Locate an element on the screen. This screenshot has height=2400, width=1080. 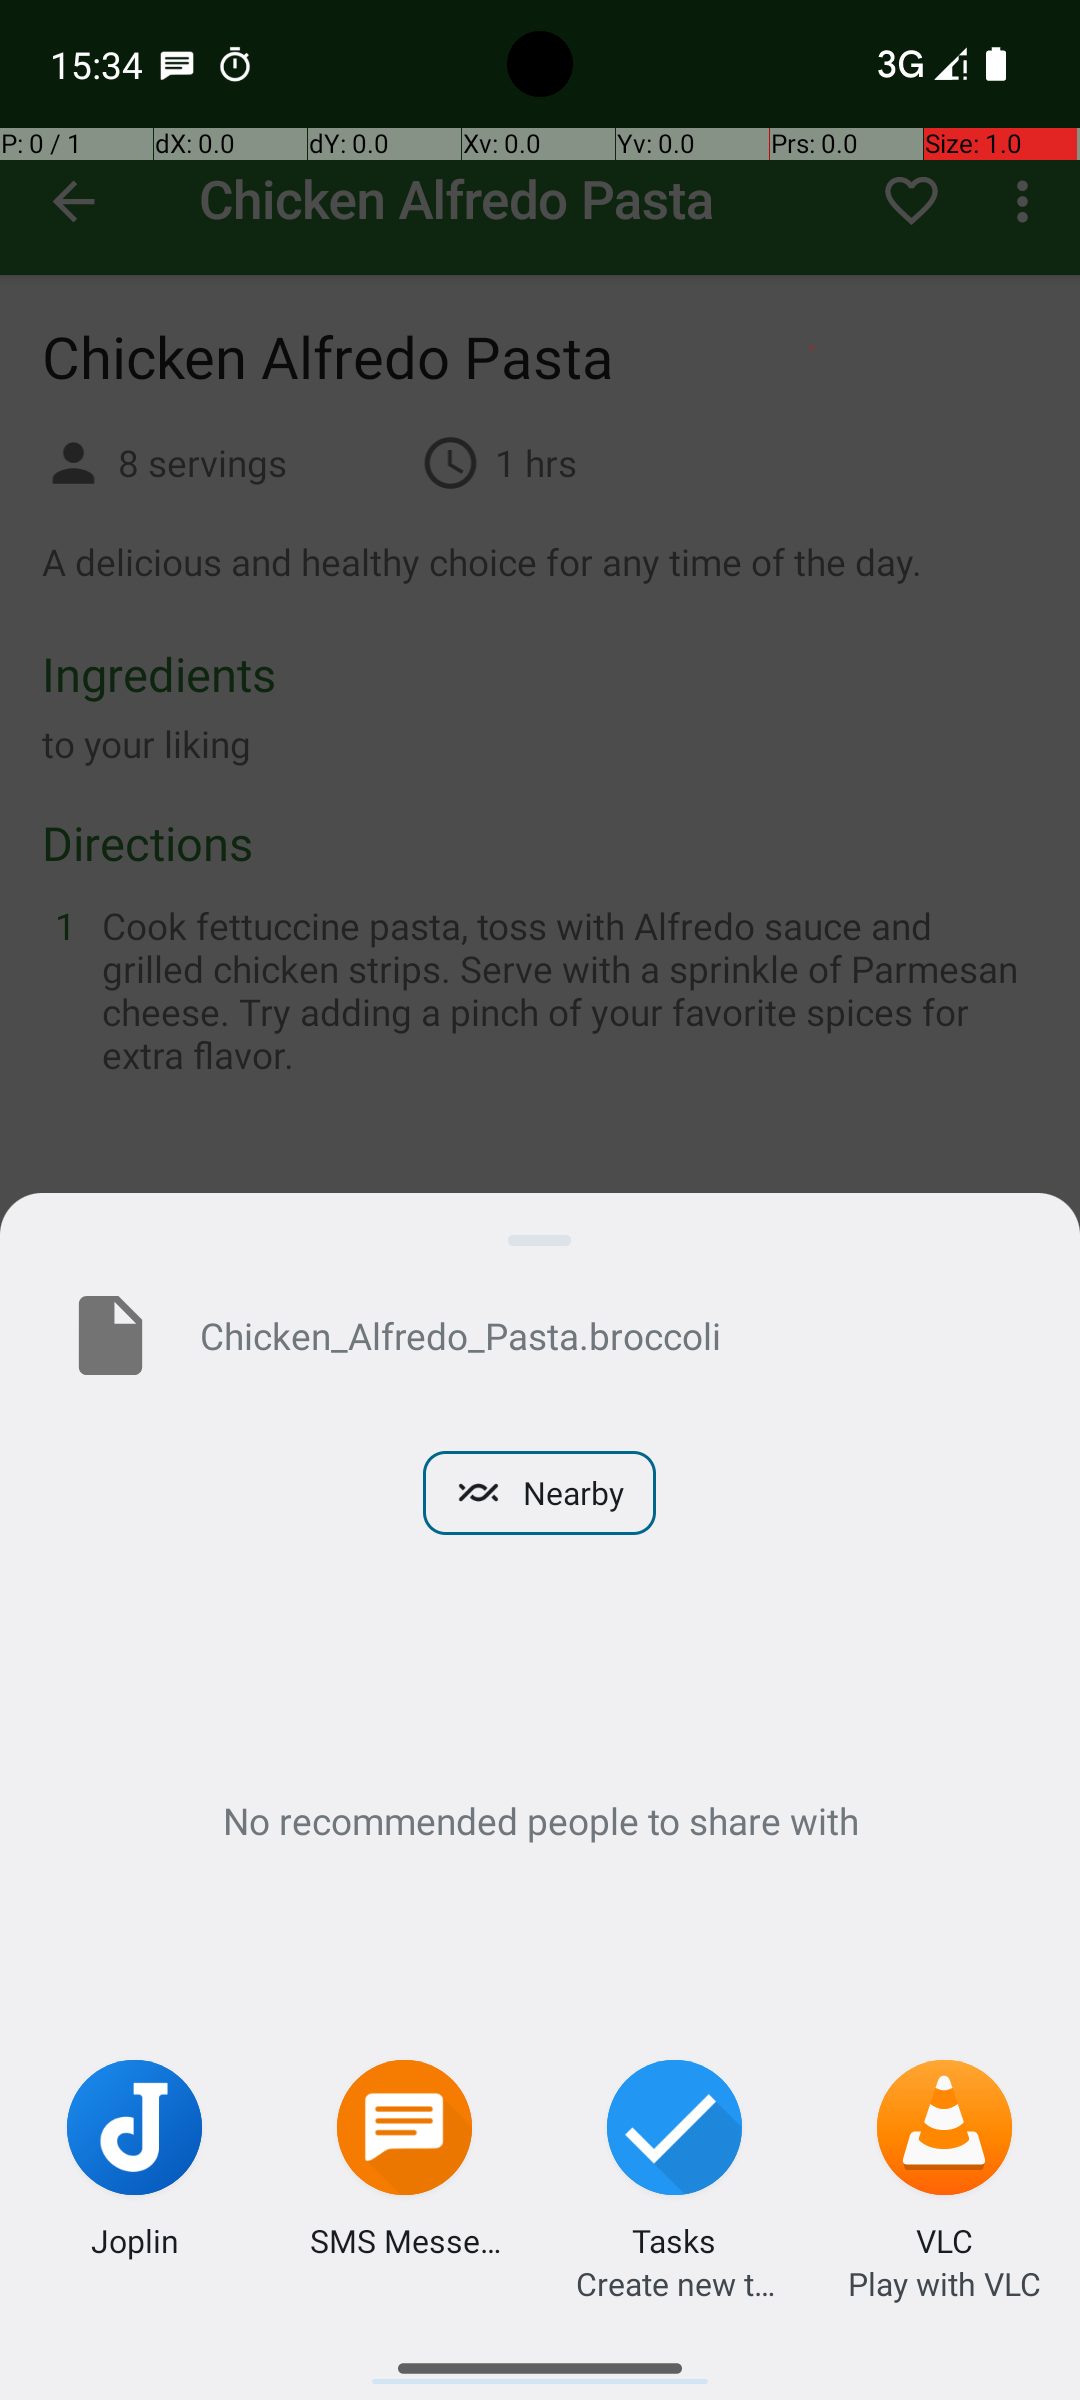
Chicken_Alfredo_Pasta.broccoli is located at coordinates (608, 1335).